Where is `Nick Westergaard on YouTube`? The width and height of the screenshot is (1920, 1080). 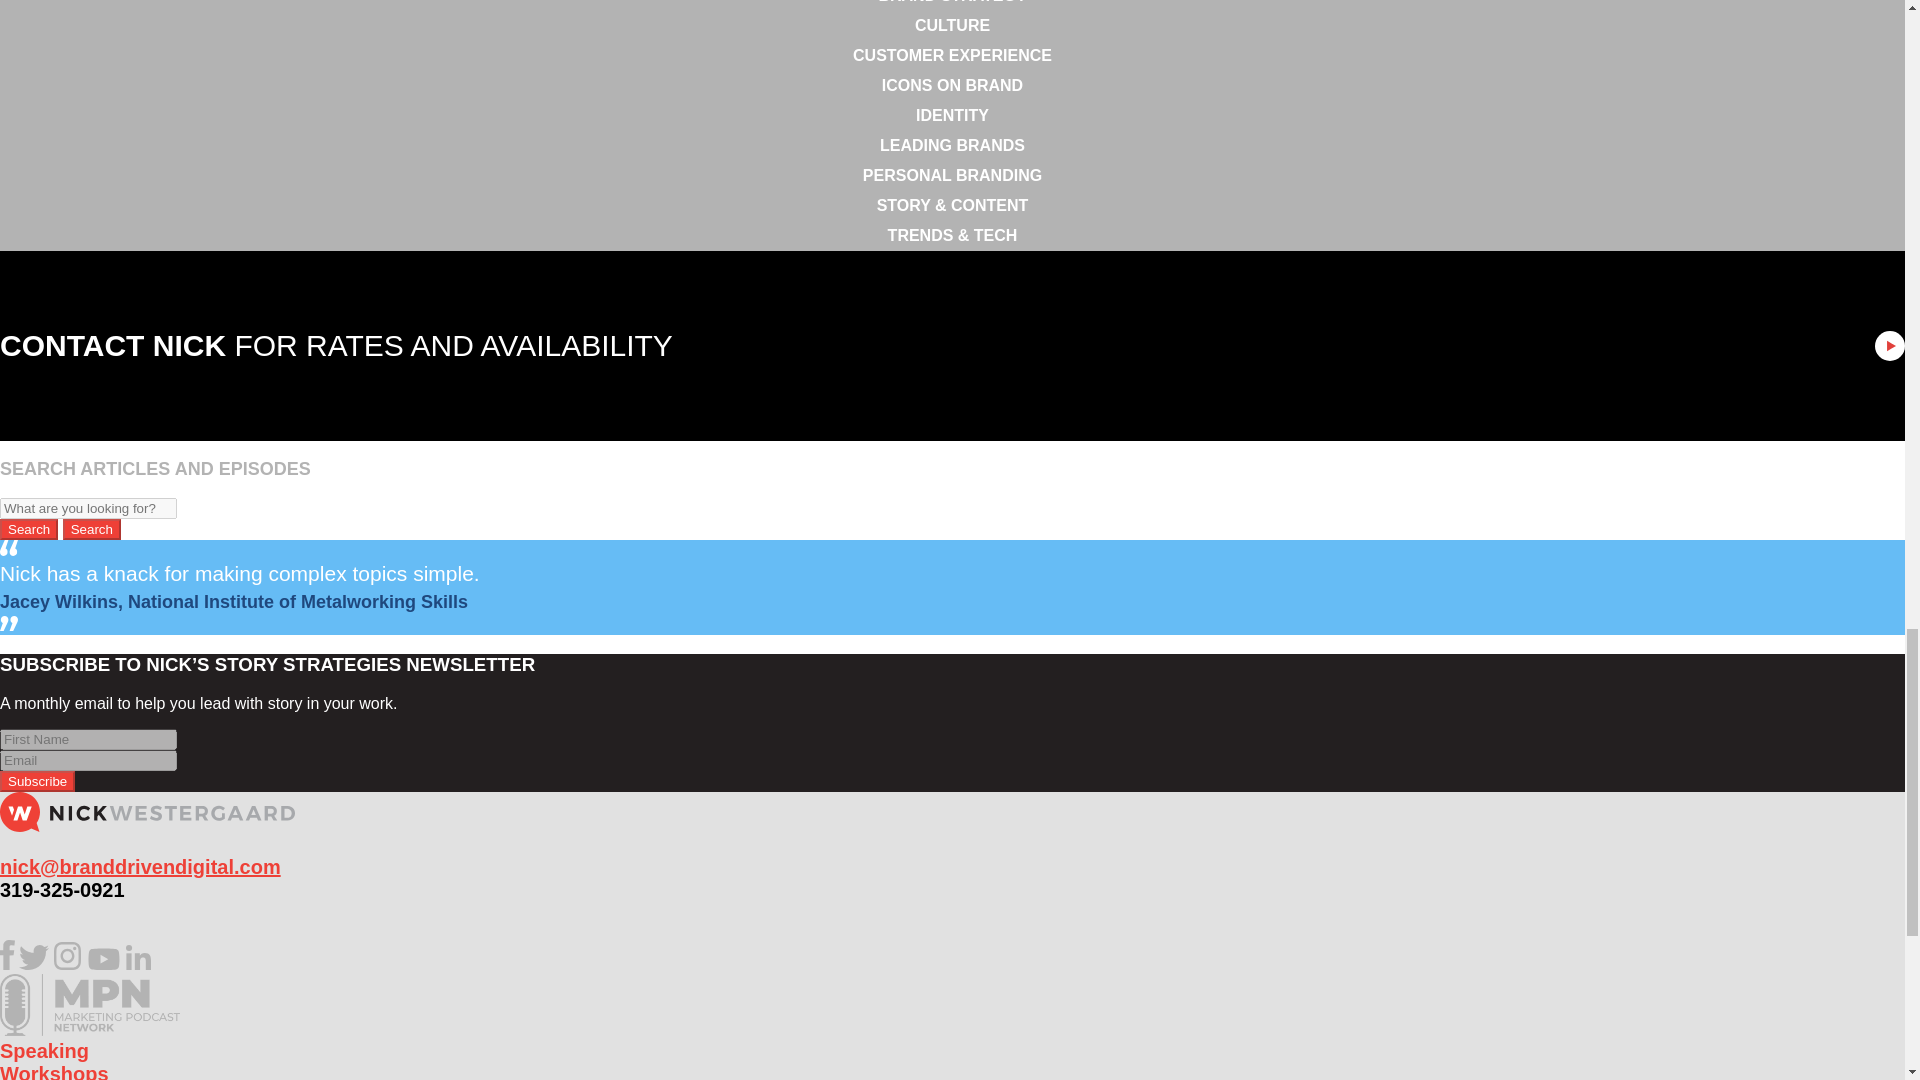 Nick Westergaard on YouTube is located at coordinates (104, 964).